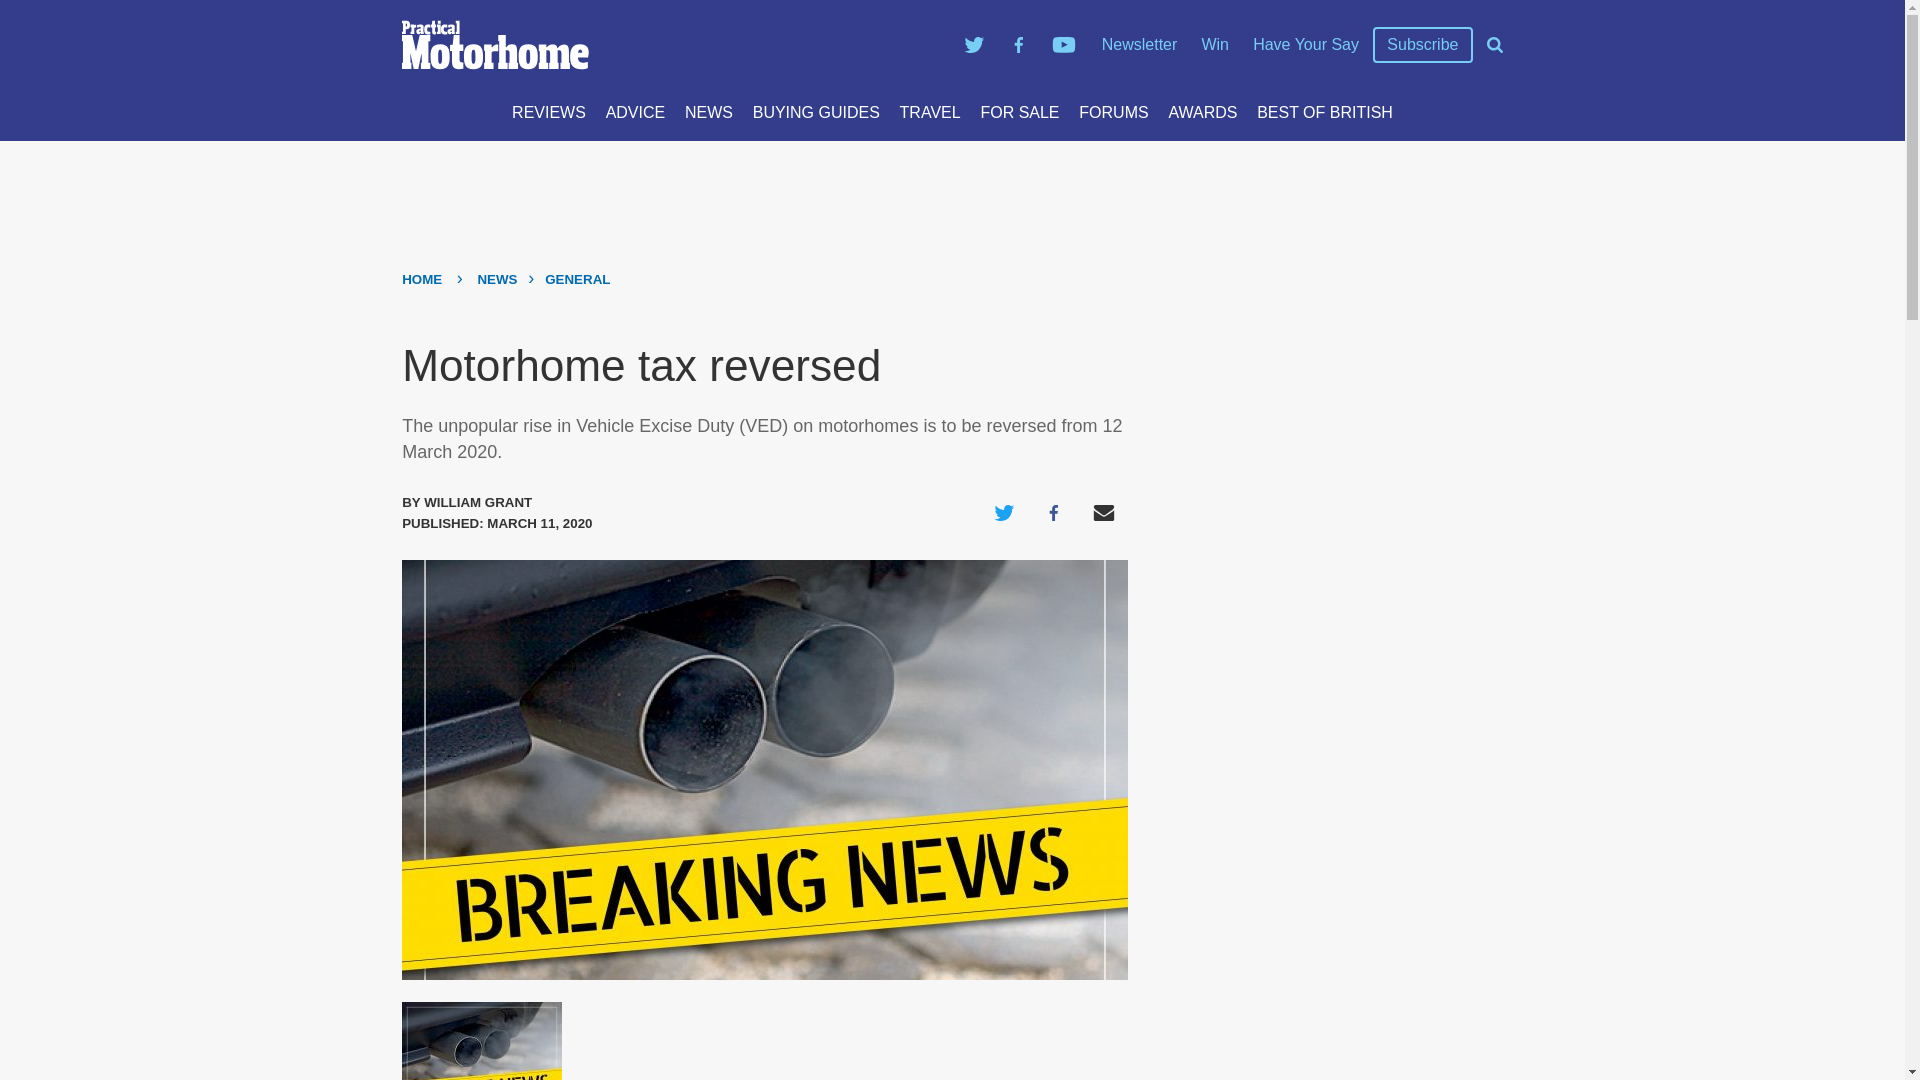  I want to click on Share via Email, so click(1104, 512).